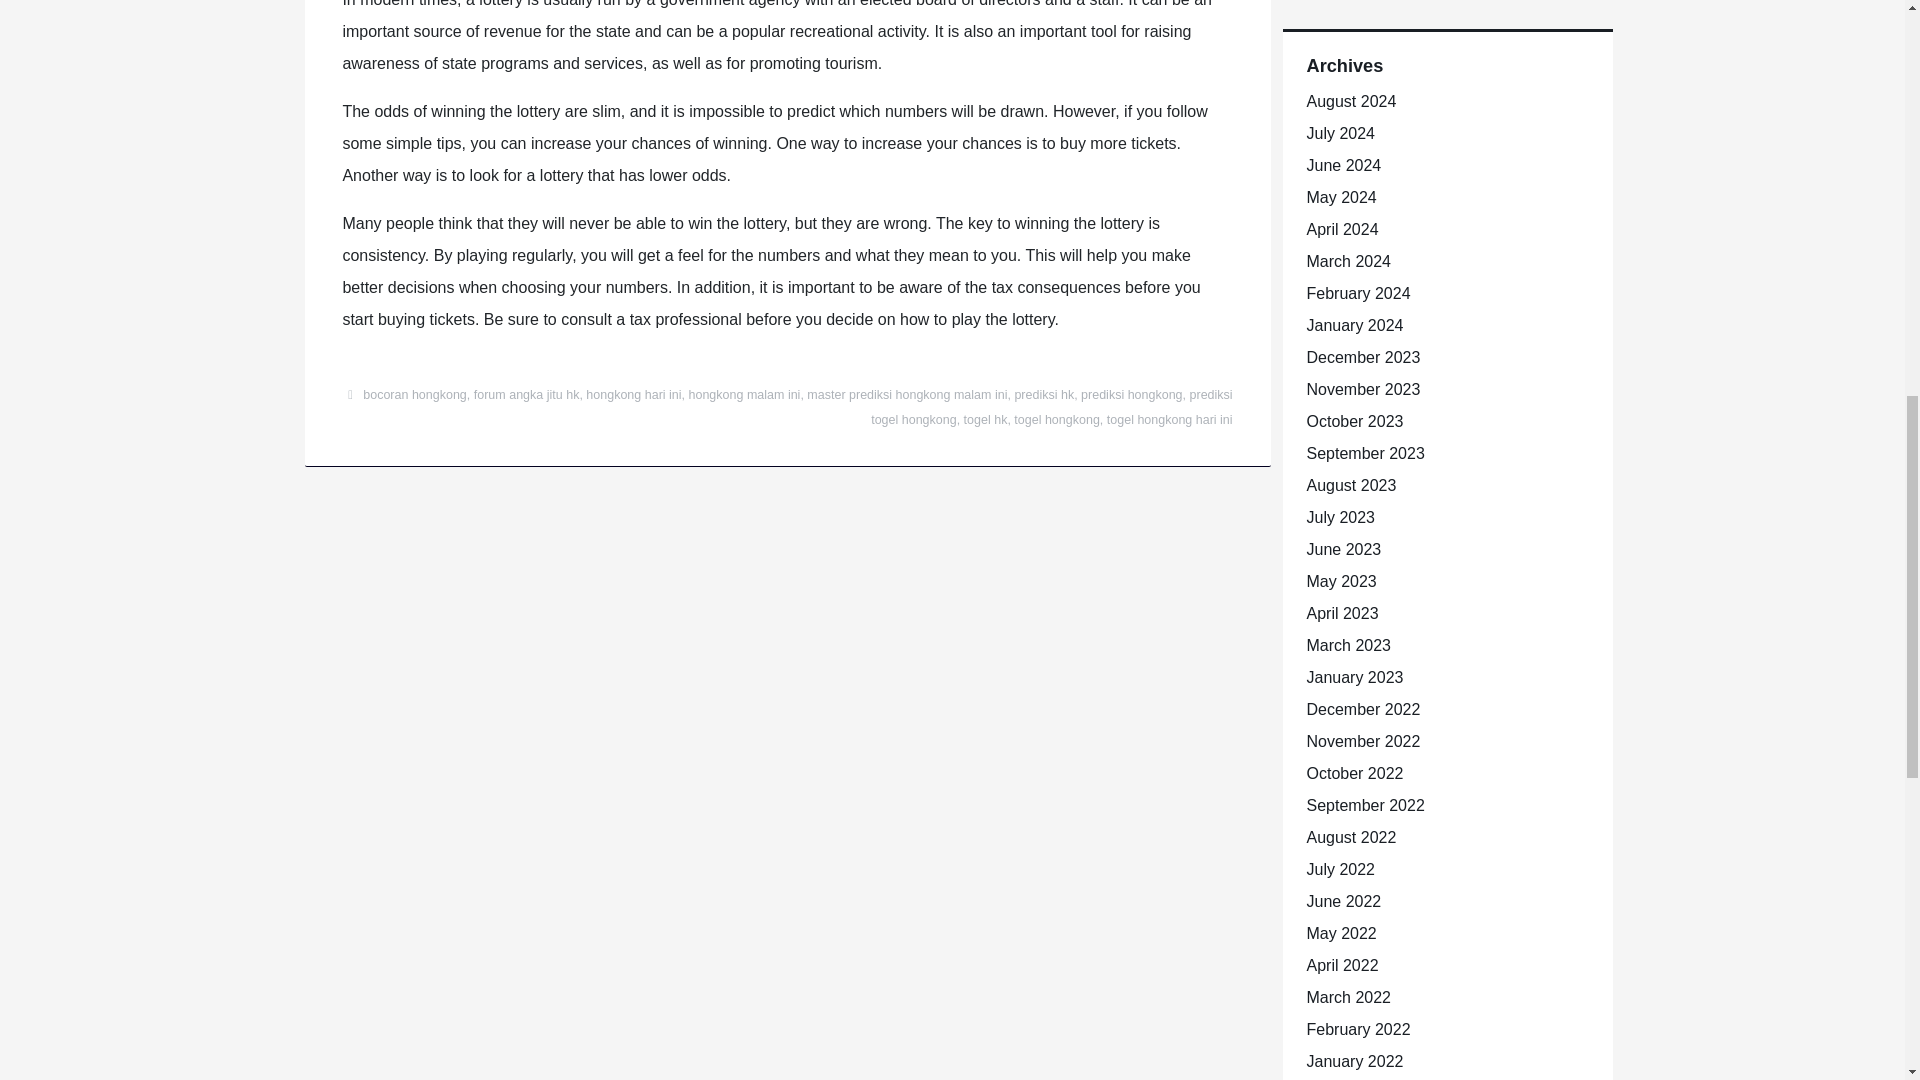  Describe the element at coordinates (1362, 388) in the screenshot. I see `November 2023` at that location.